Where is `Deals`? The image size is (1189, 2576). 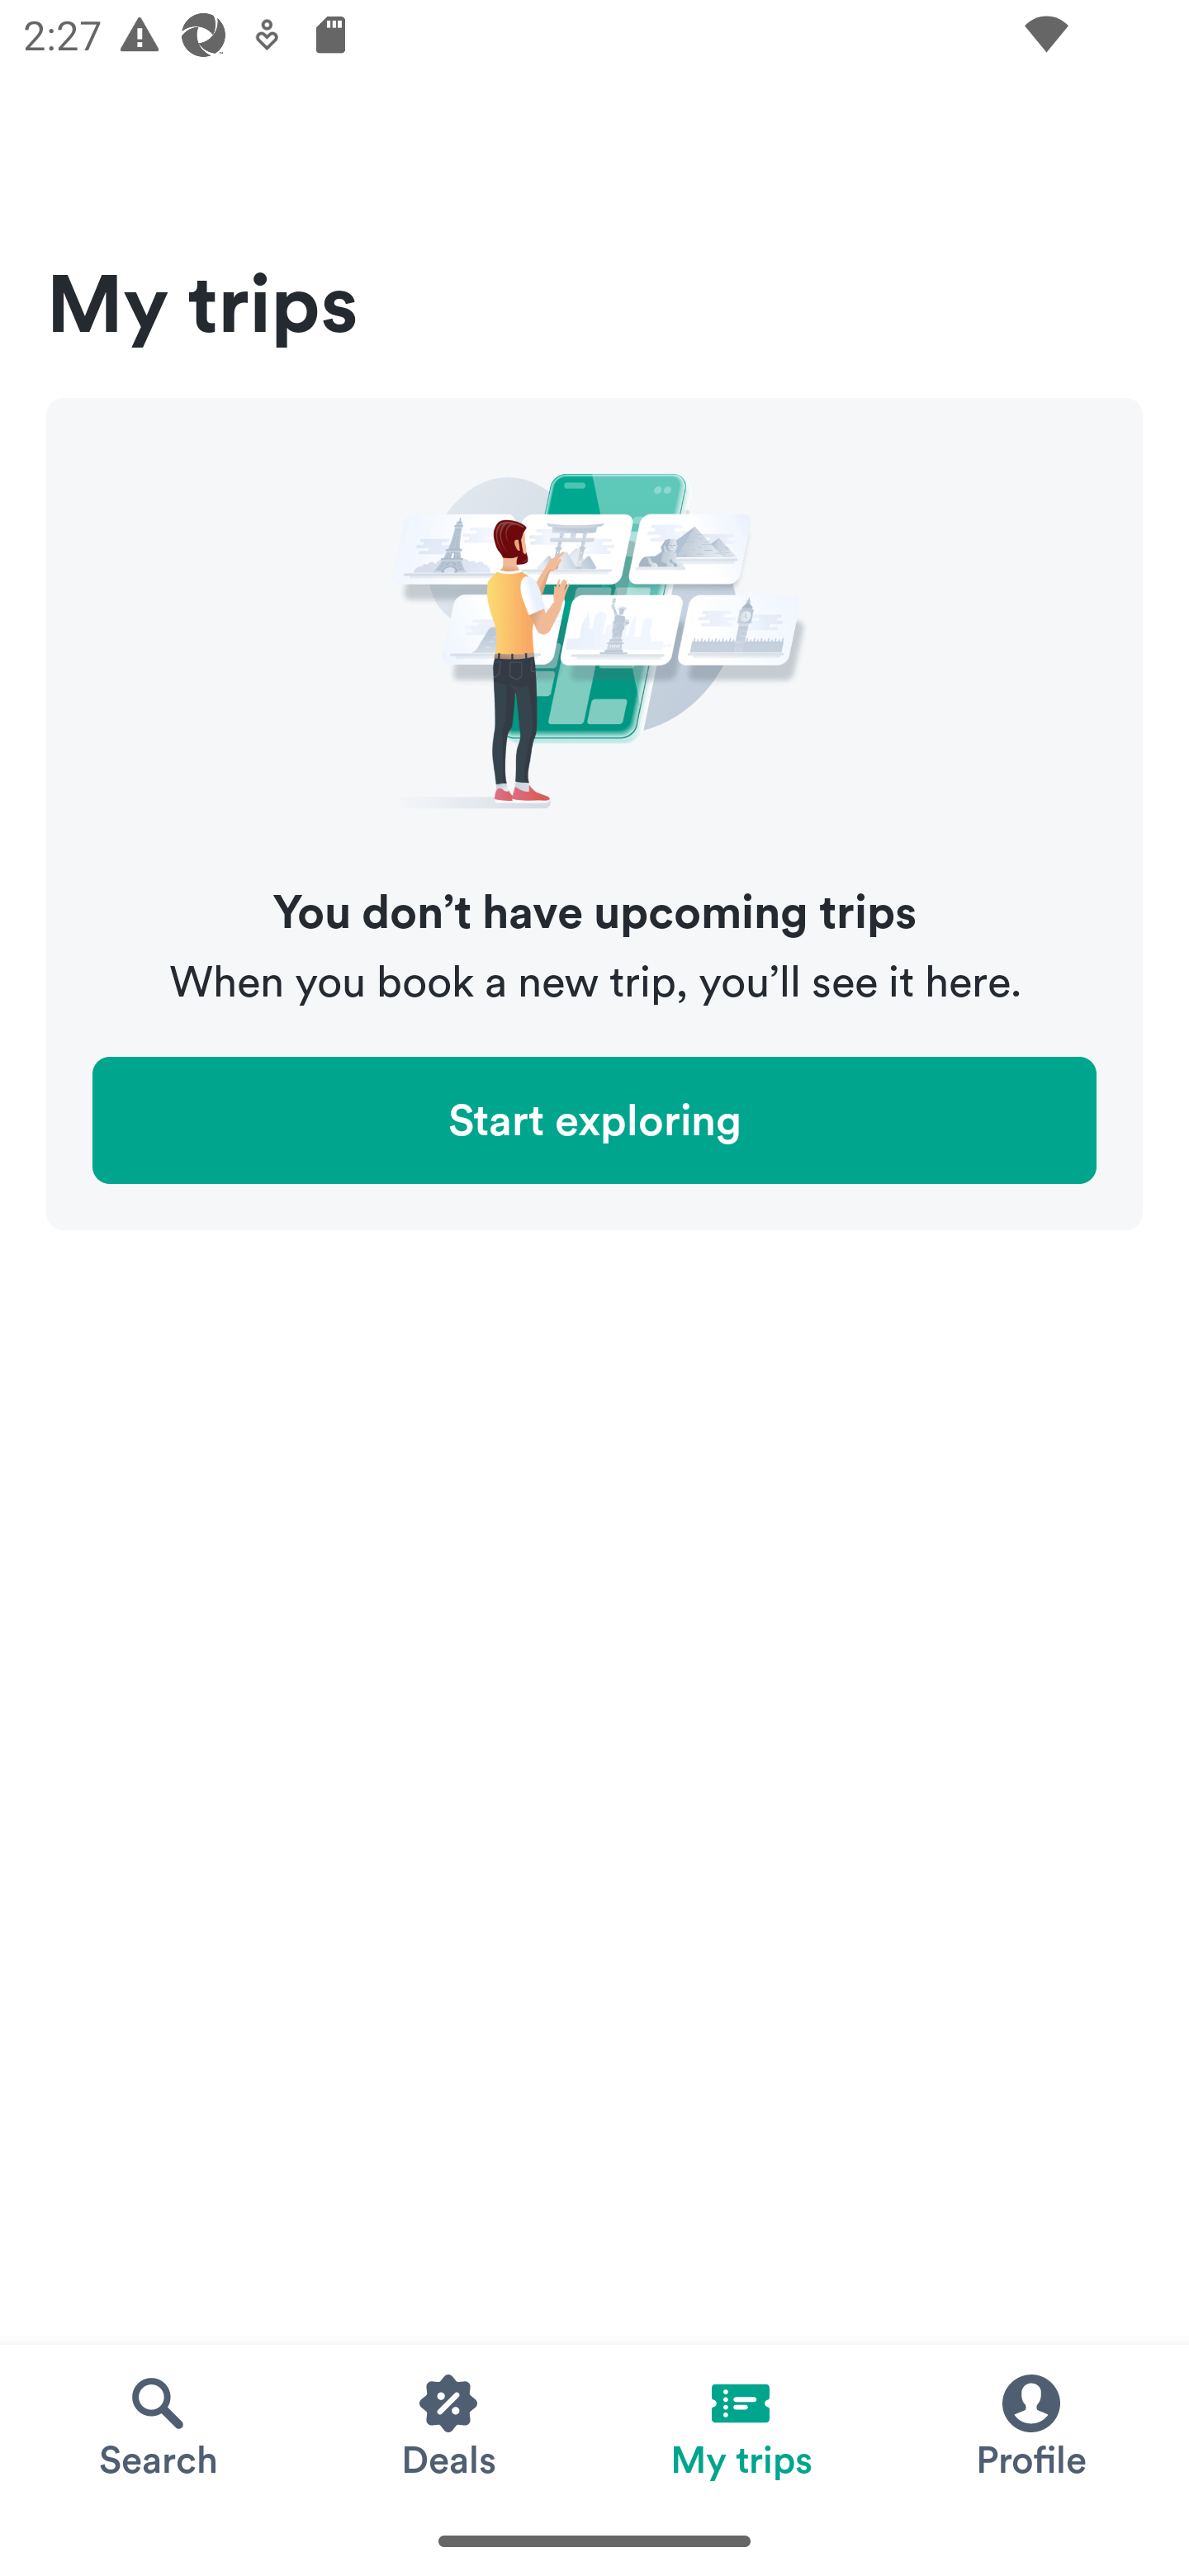 Deals is located at coordinates (449, 2425).